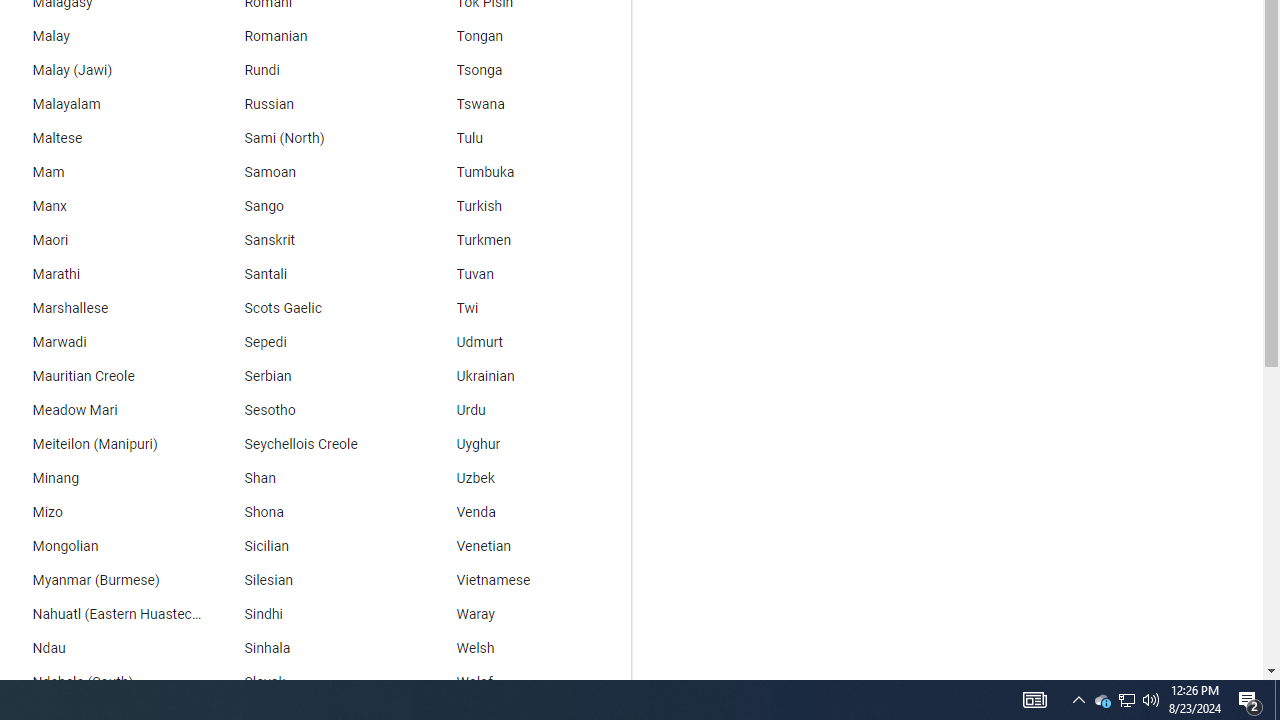 The width and height of the screenshot is (1280, 720). I want to click on Samoan, so click(312, 172).